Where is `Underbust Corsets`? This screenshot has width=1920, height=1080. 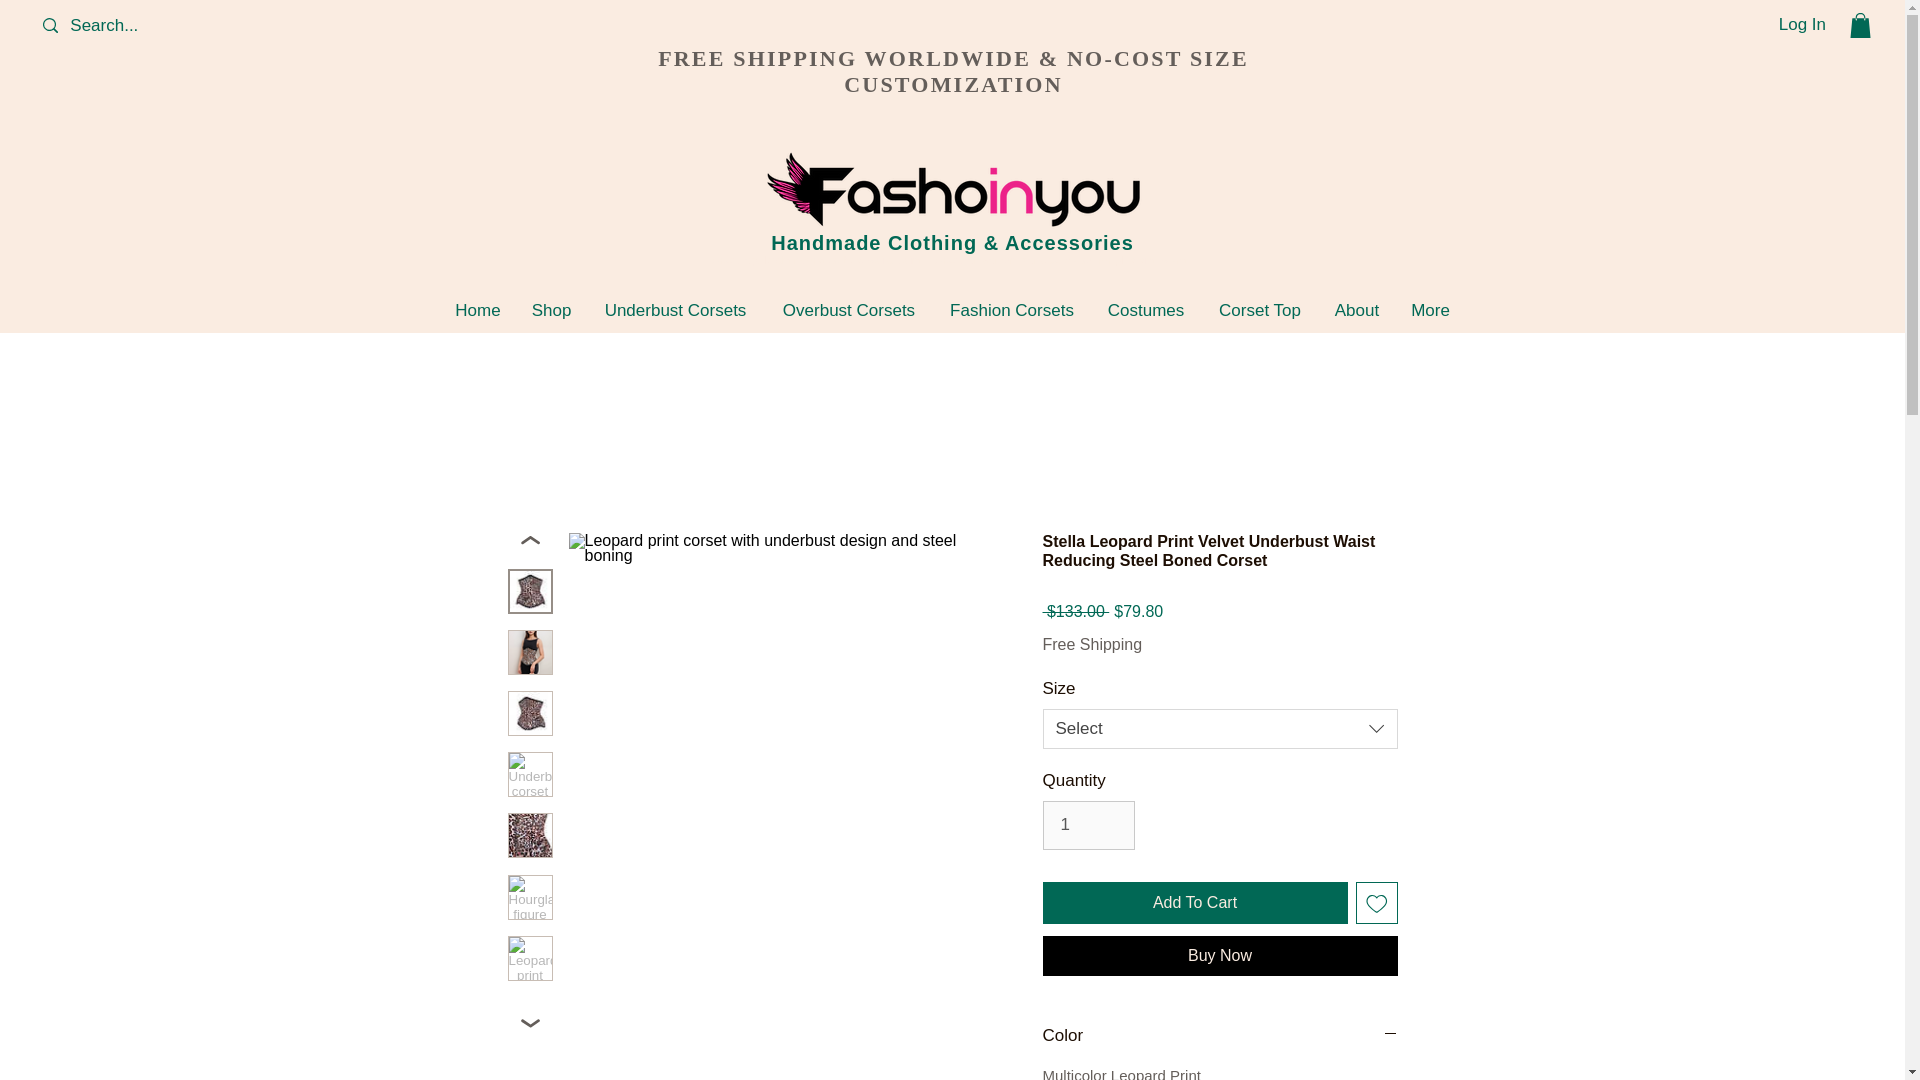 Underbust Corsets is located at coordinates (674, 310).